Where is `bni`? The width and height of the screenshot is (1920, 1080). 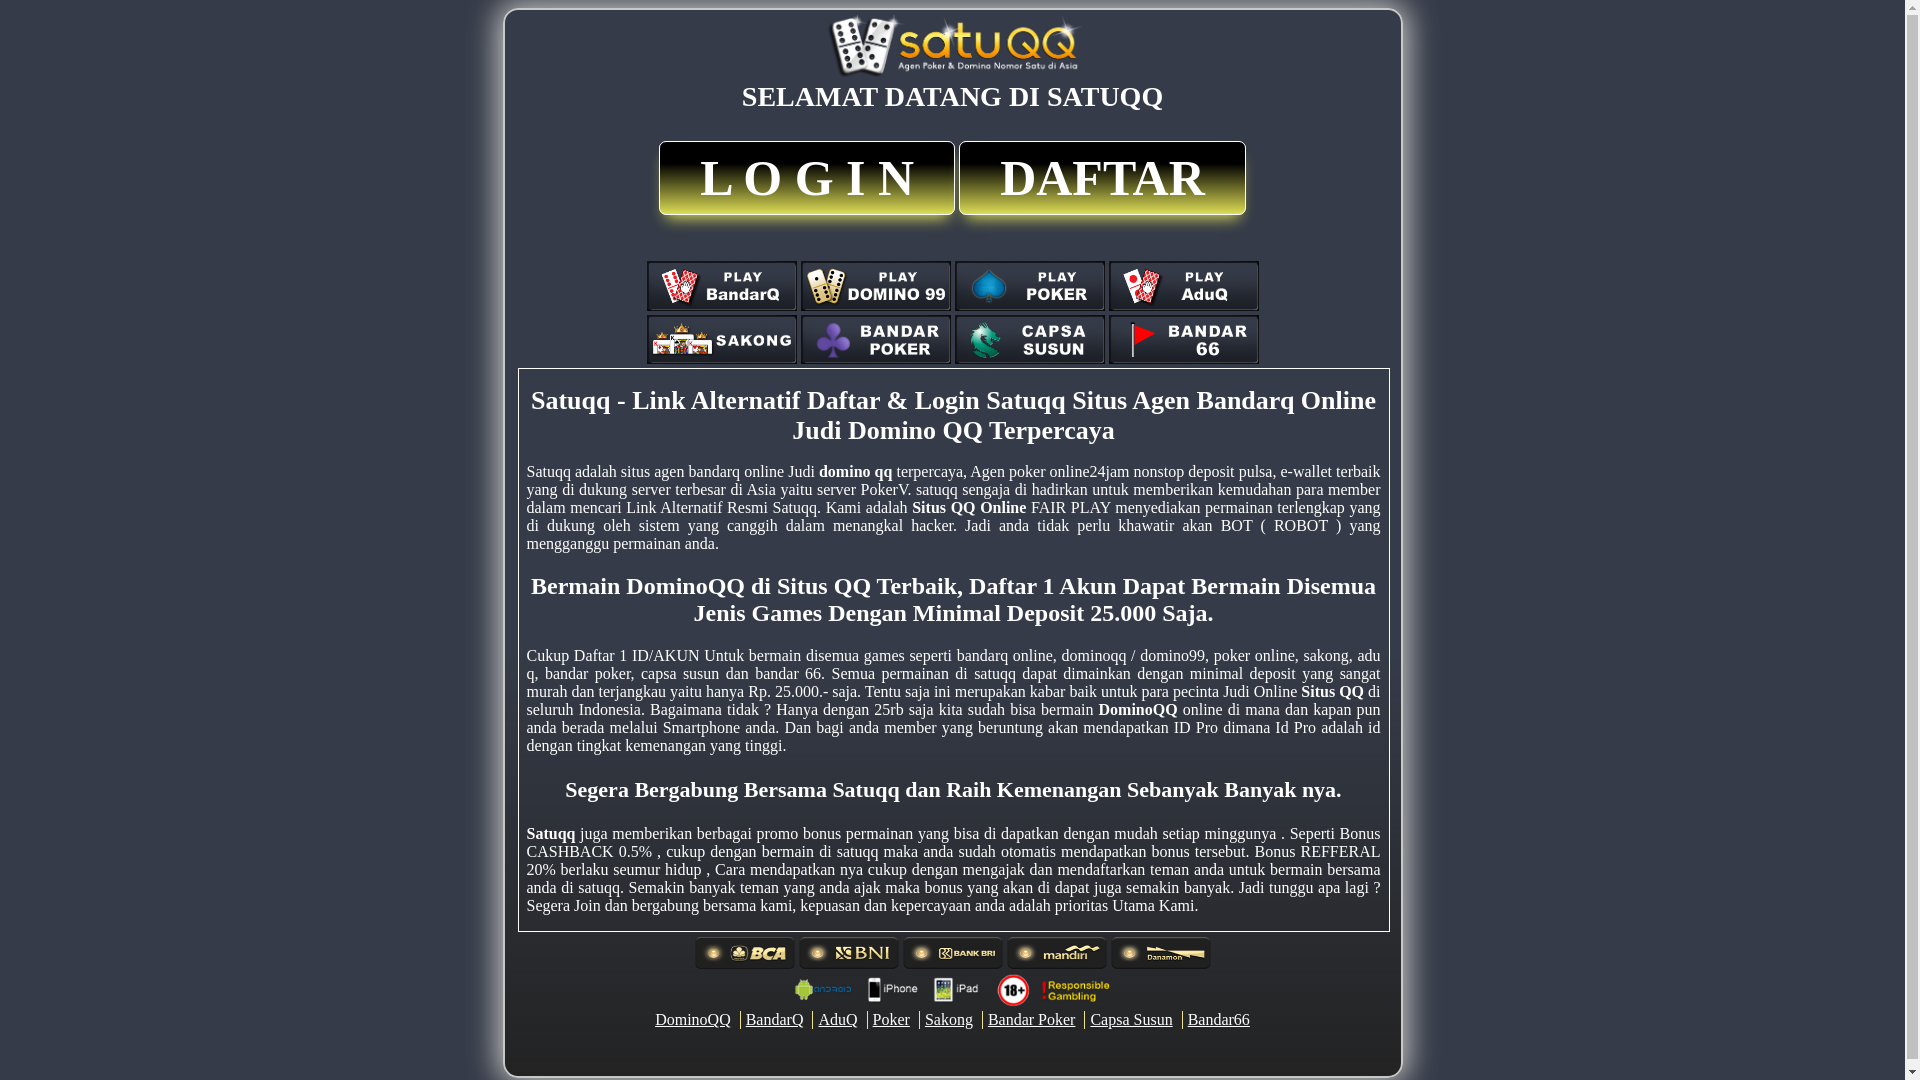 bni is located at coordinates (848, 953).